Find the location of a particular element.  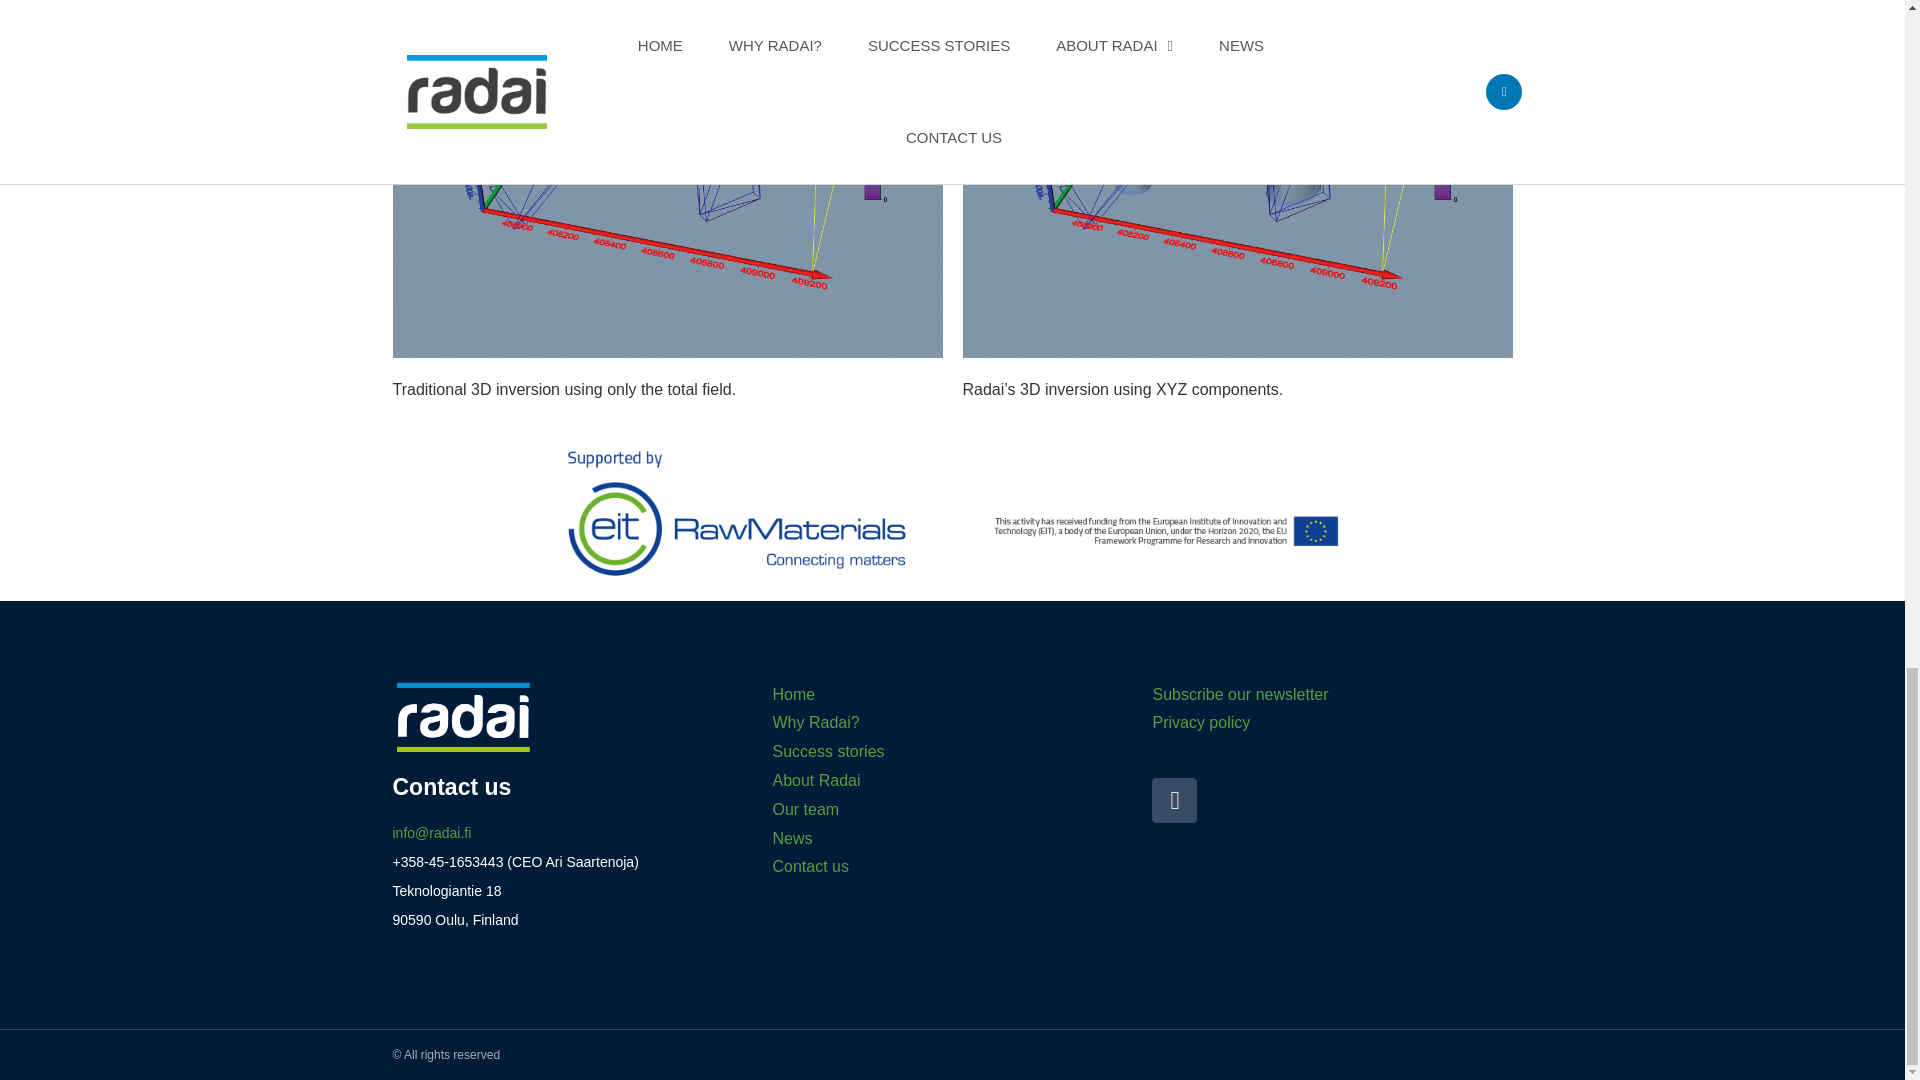

News is located at coordinates (792, 838).